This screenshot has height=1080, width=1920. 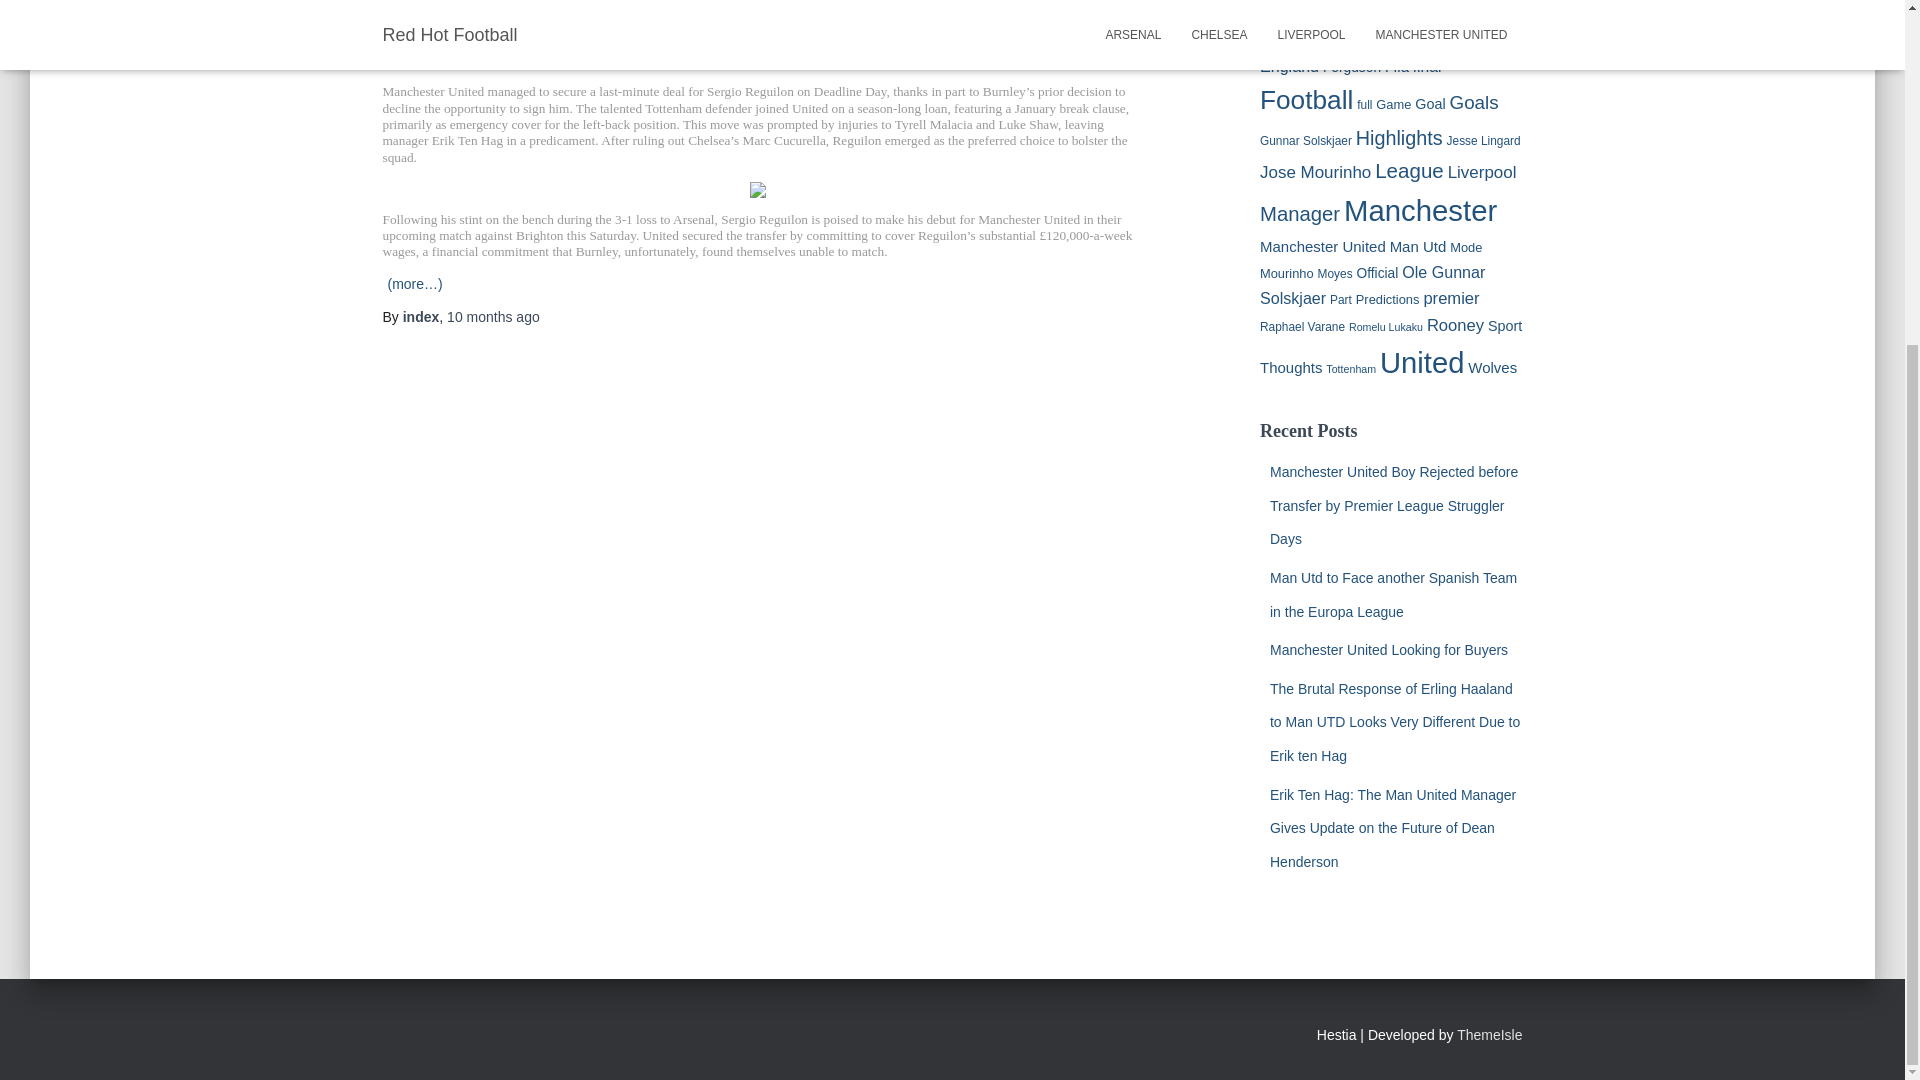 What do you see at coordinates (1418, 246) in the screenshot?
I see `Man Utd` at bounding box center [1418, 246].